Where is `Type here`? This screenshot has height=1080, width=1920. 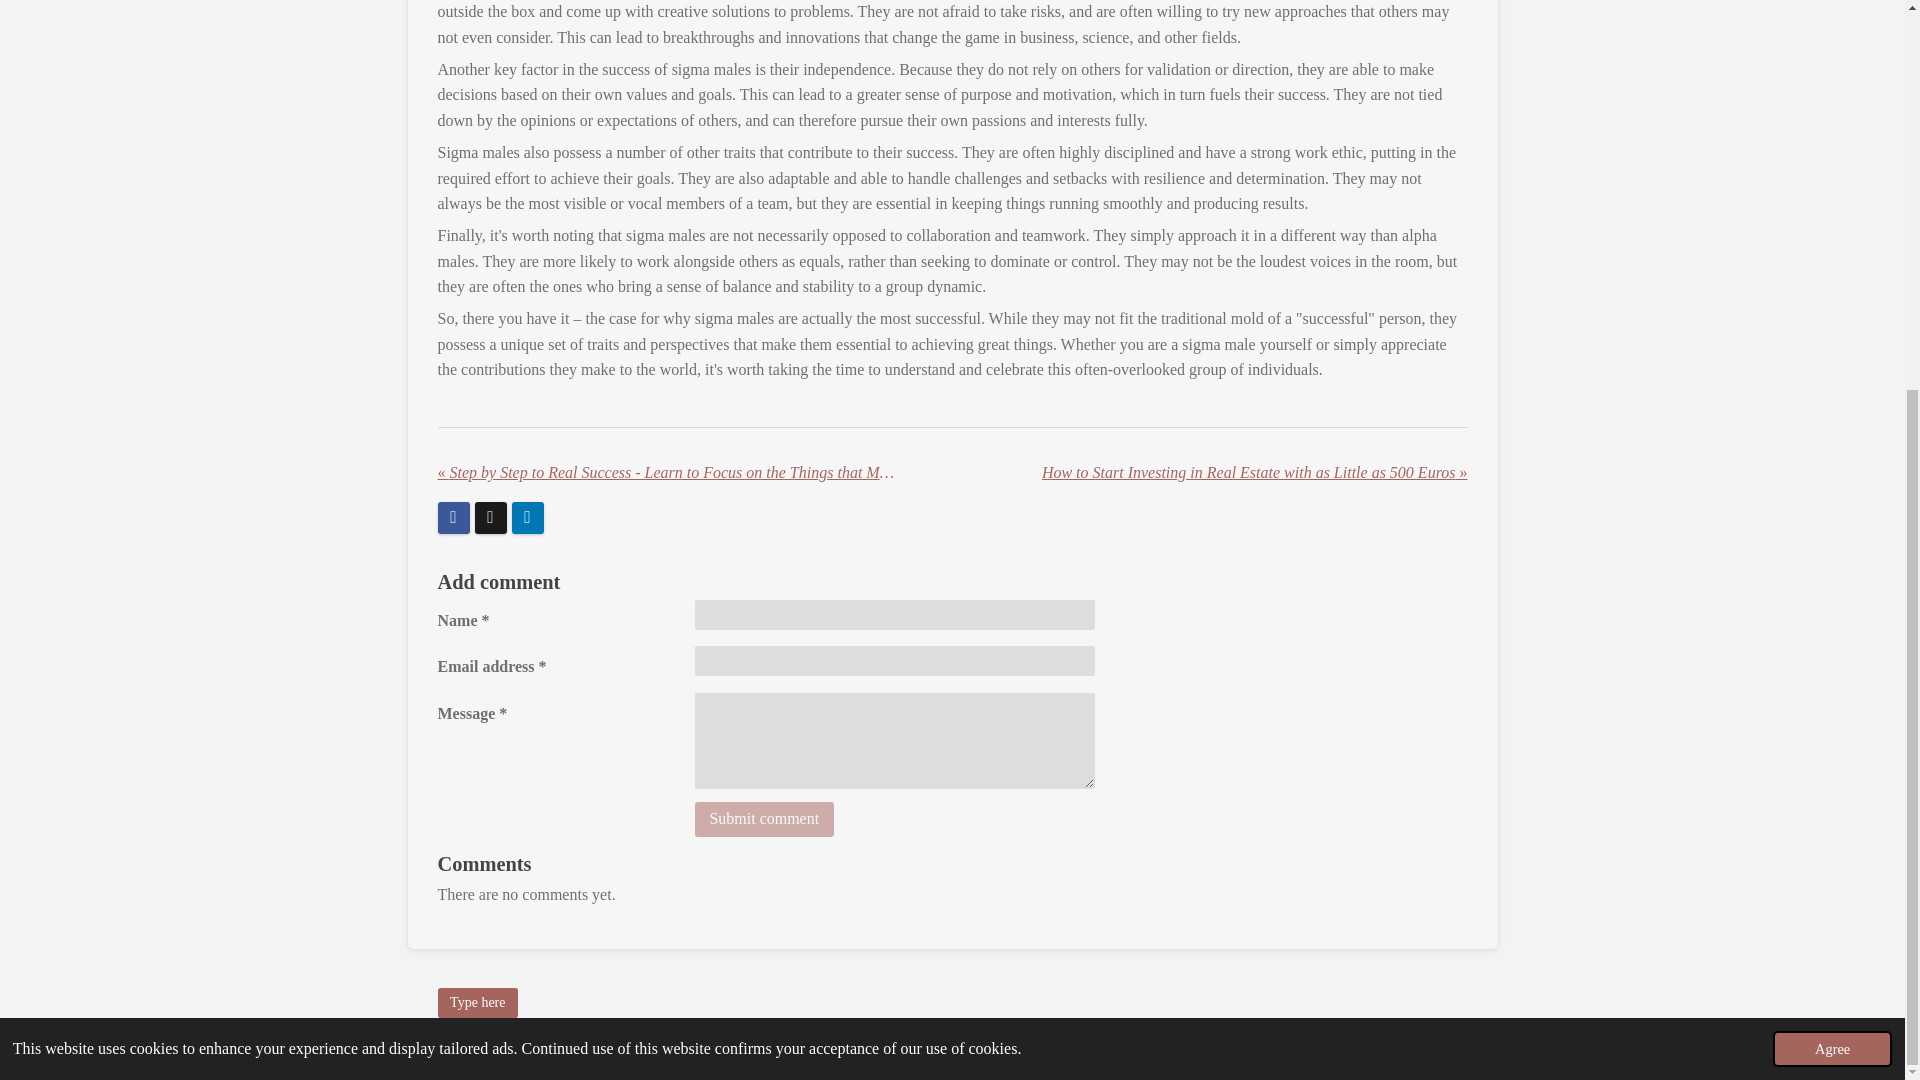
Type here is located at coordinates (478, 1004).